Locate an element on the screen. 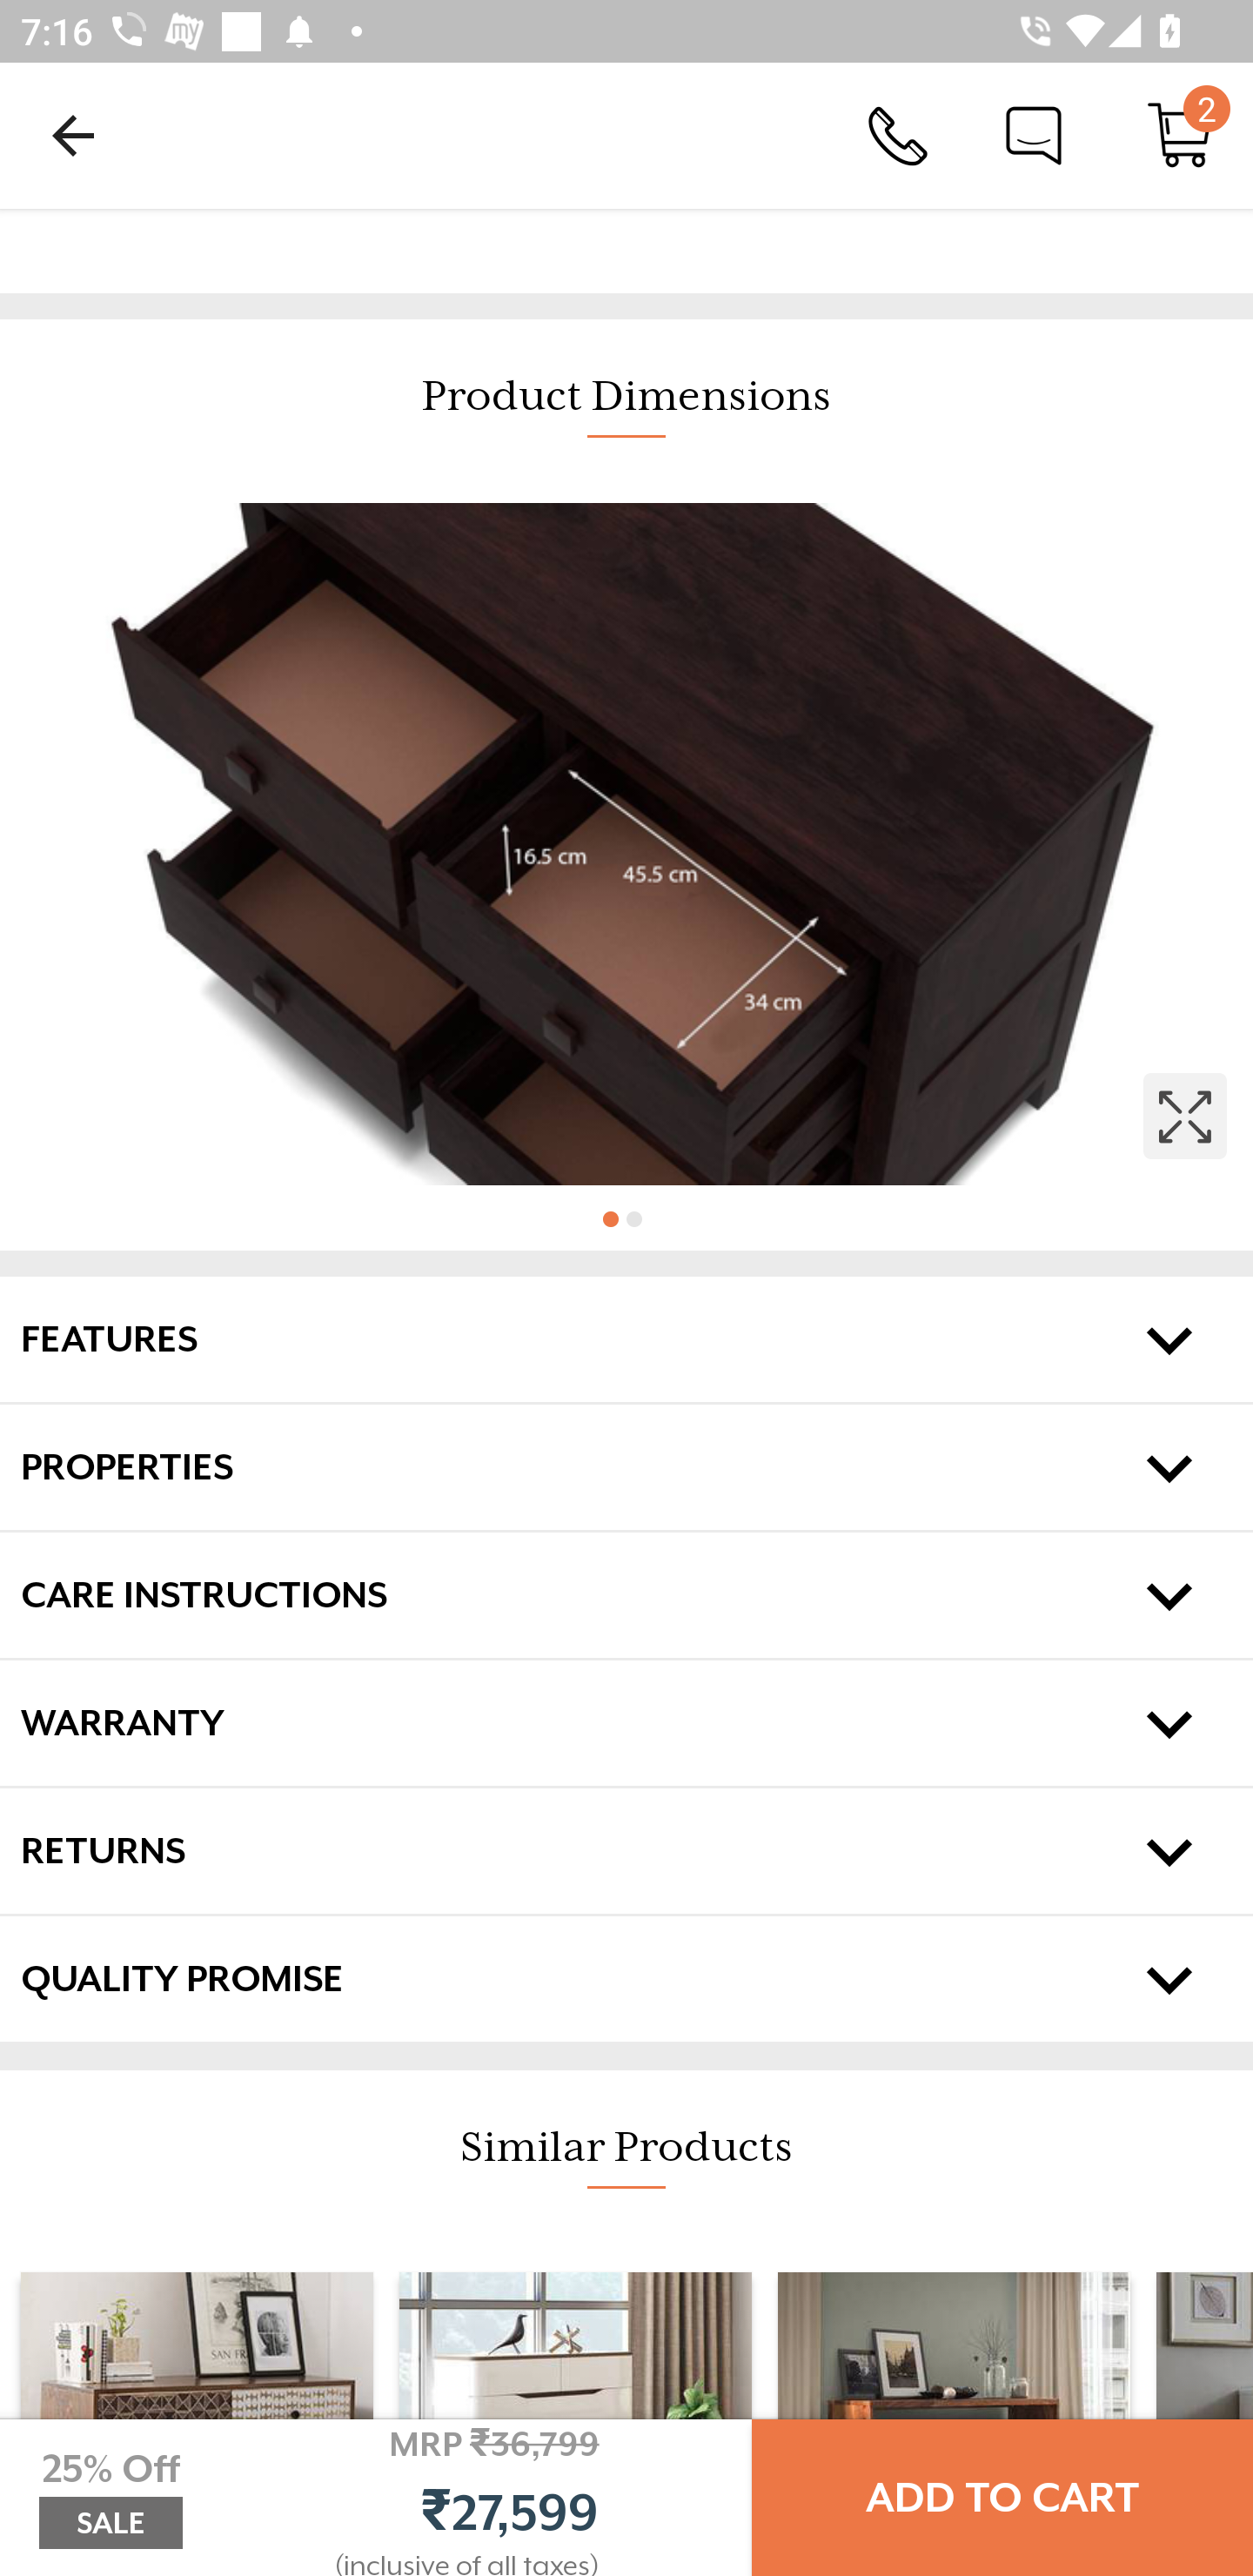 This screenshot has width=1253, height=2576. PROPERTIES  is located at coordinates (626, 1467).